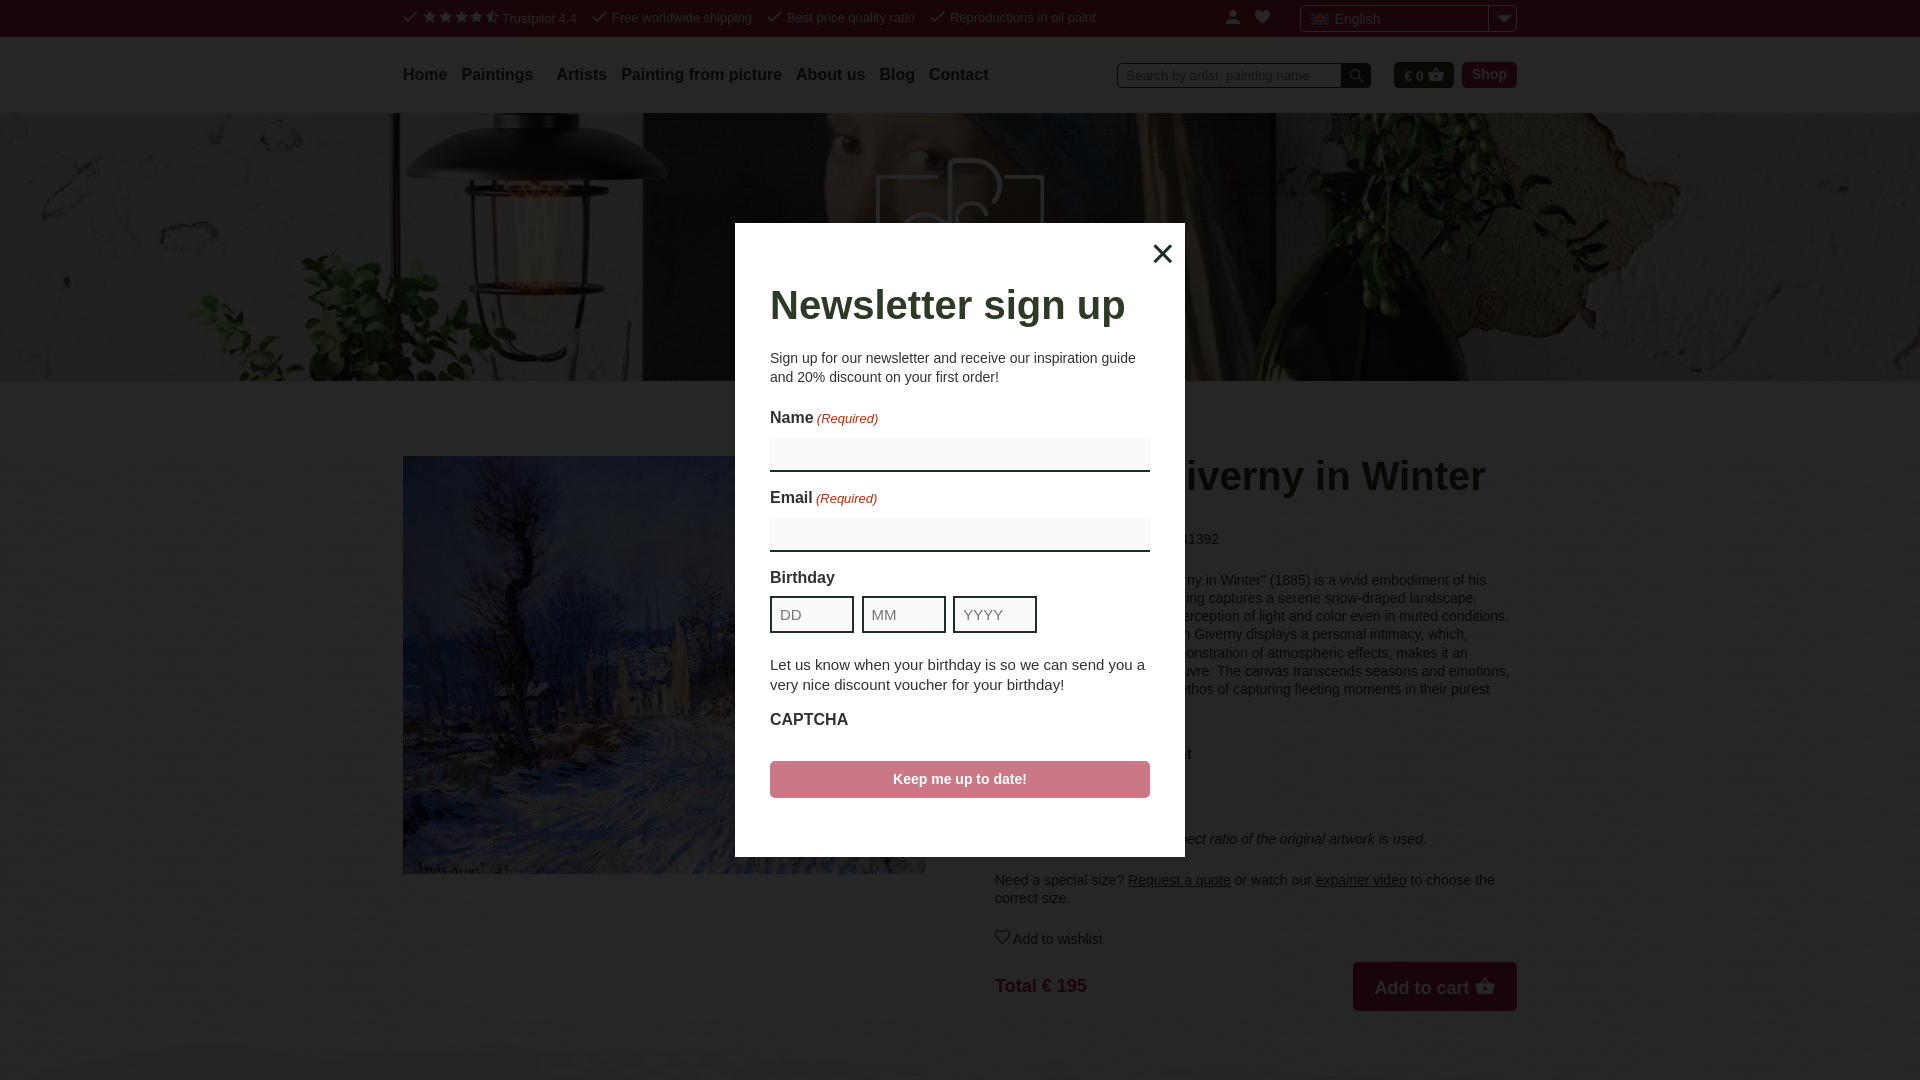  I want to click on 50, so click(1028, 789).